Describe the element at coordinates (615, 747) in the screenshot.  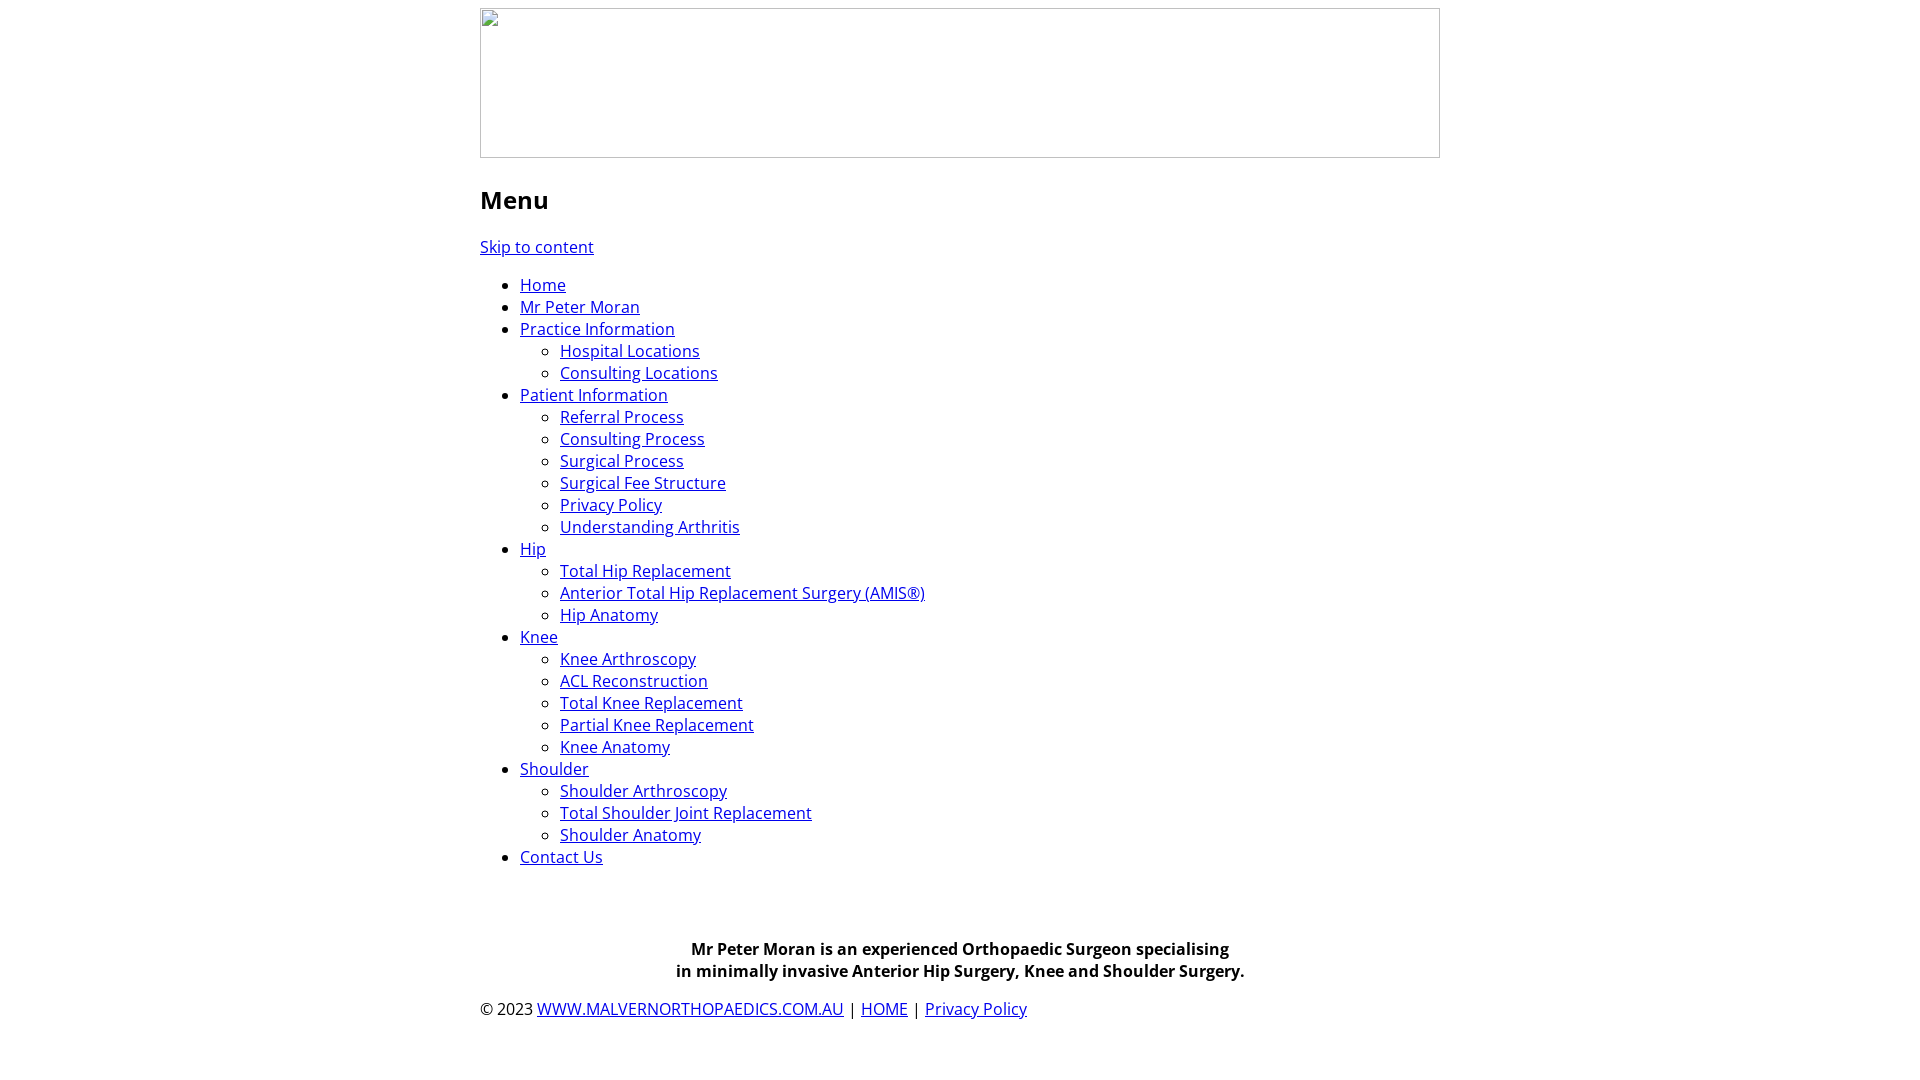
I see `Knee Anatomy` at that location.